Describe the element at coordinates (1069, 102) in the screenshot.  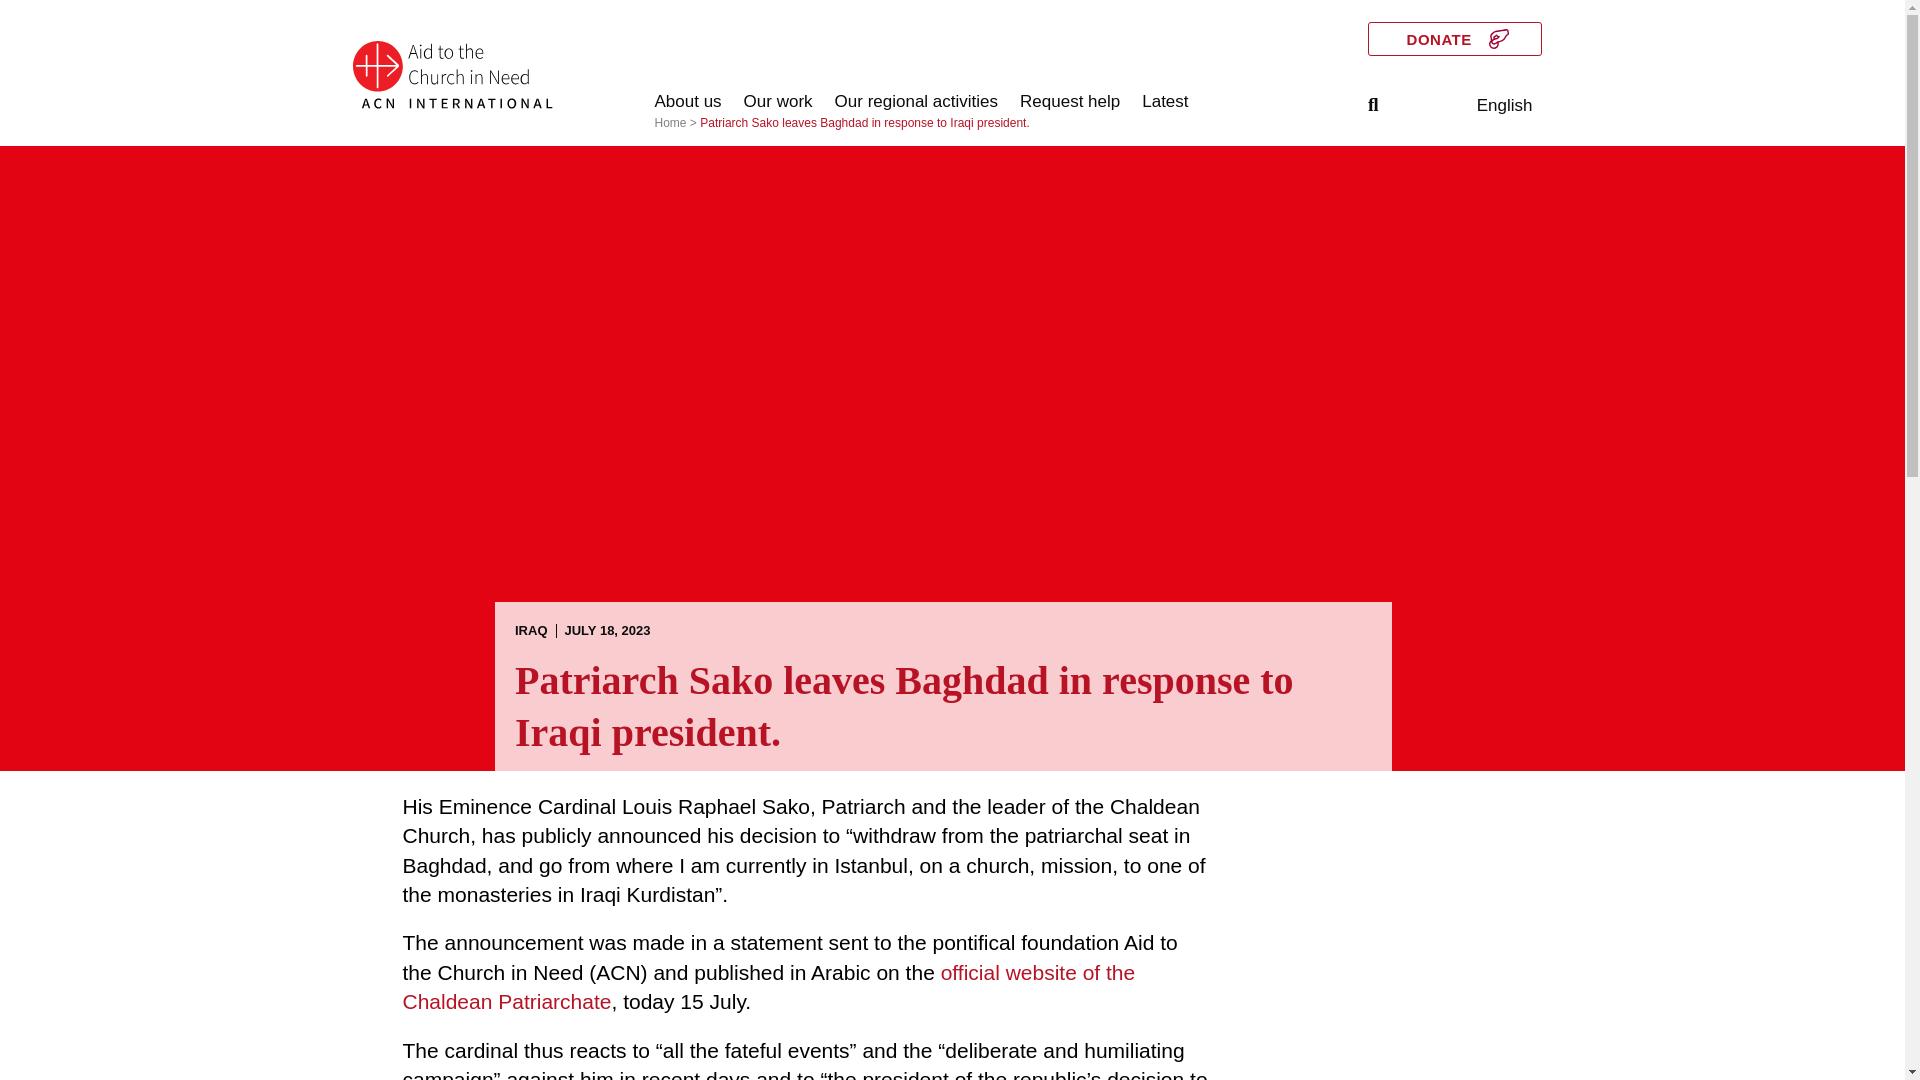
I see `Request help` at that location.